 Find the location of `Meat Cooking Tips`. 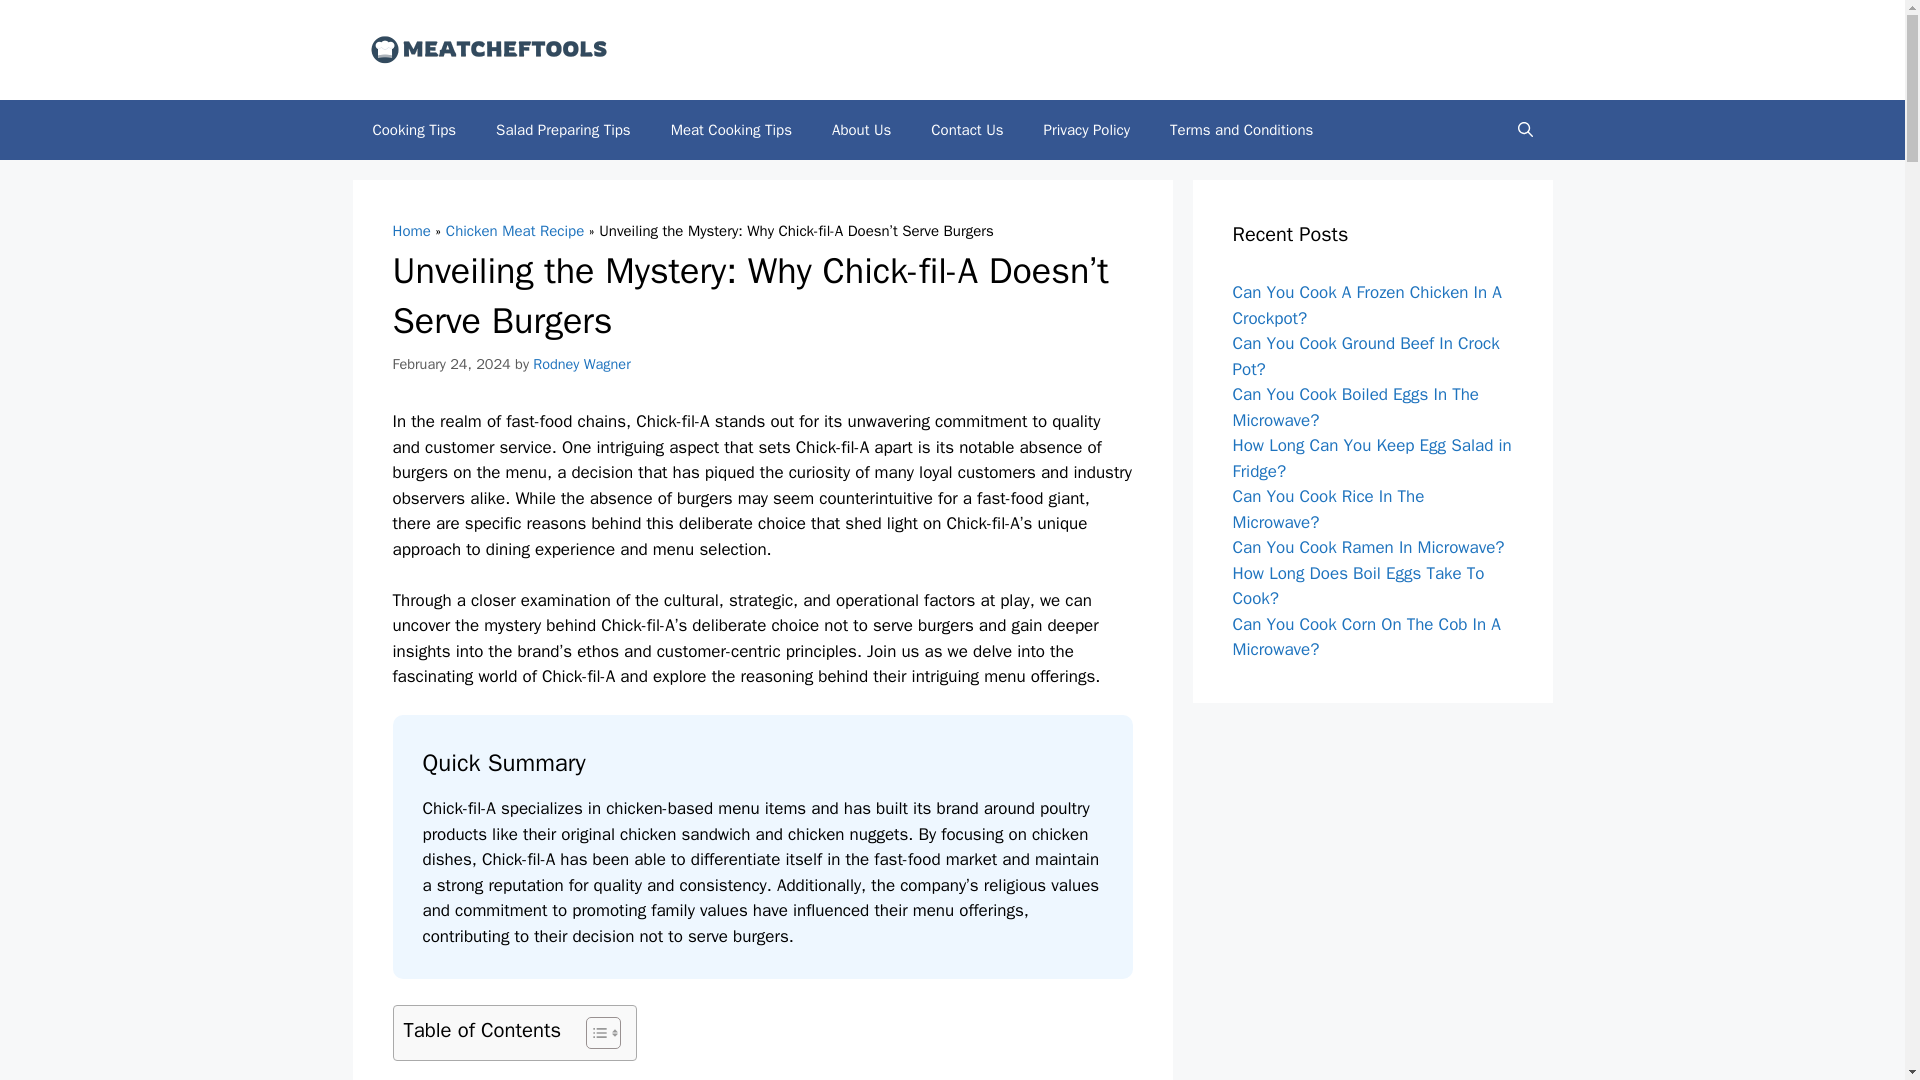

Meat Cooking Tips is located at coordinates (731, 130).